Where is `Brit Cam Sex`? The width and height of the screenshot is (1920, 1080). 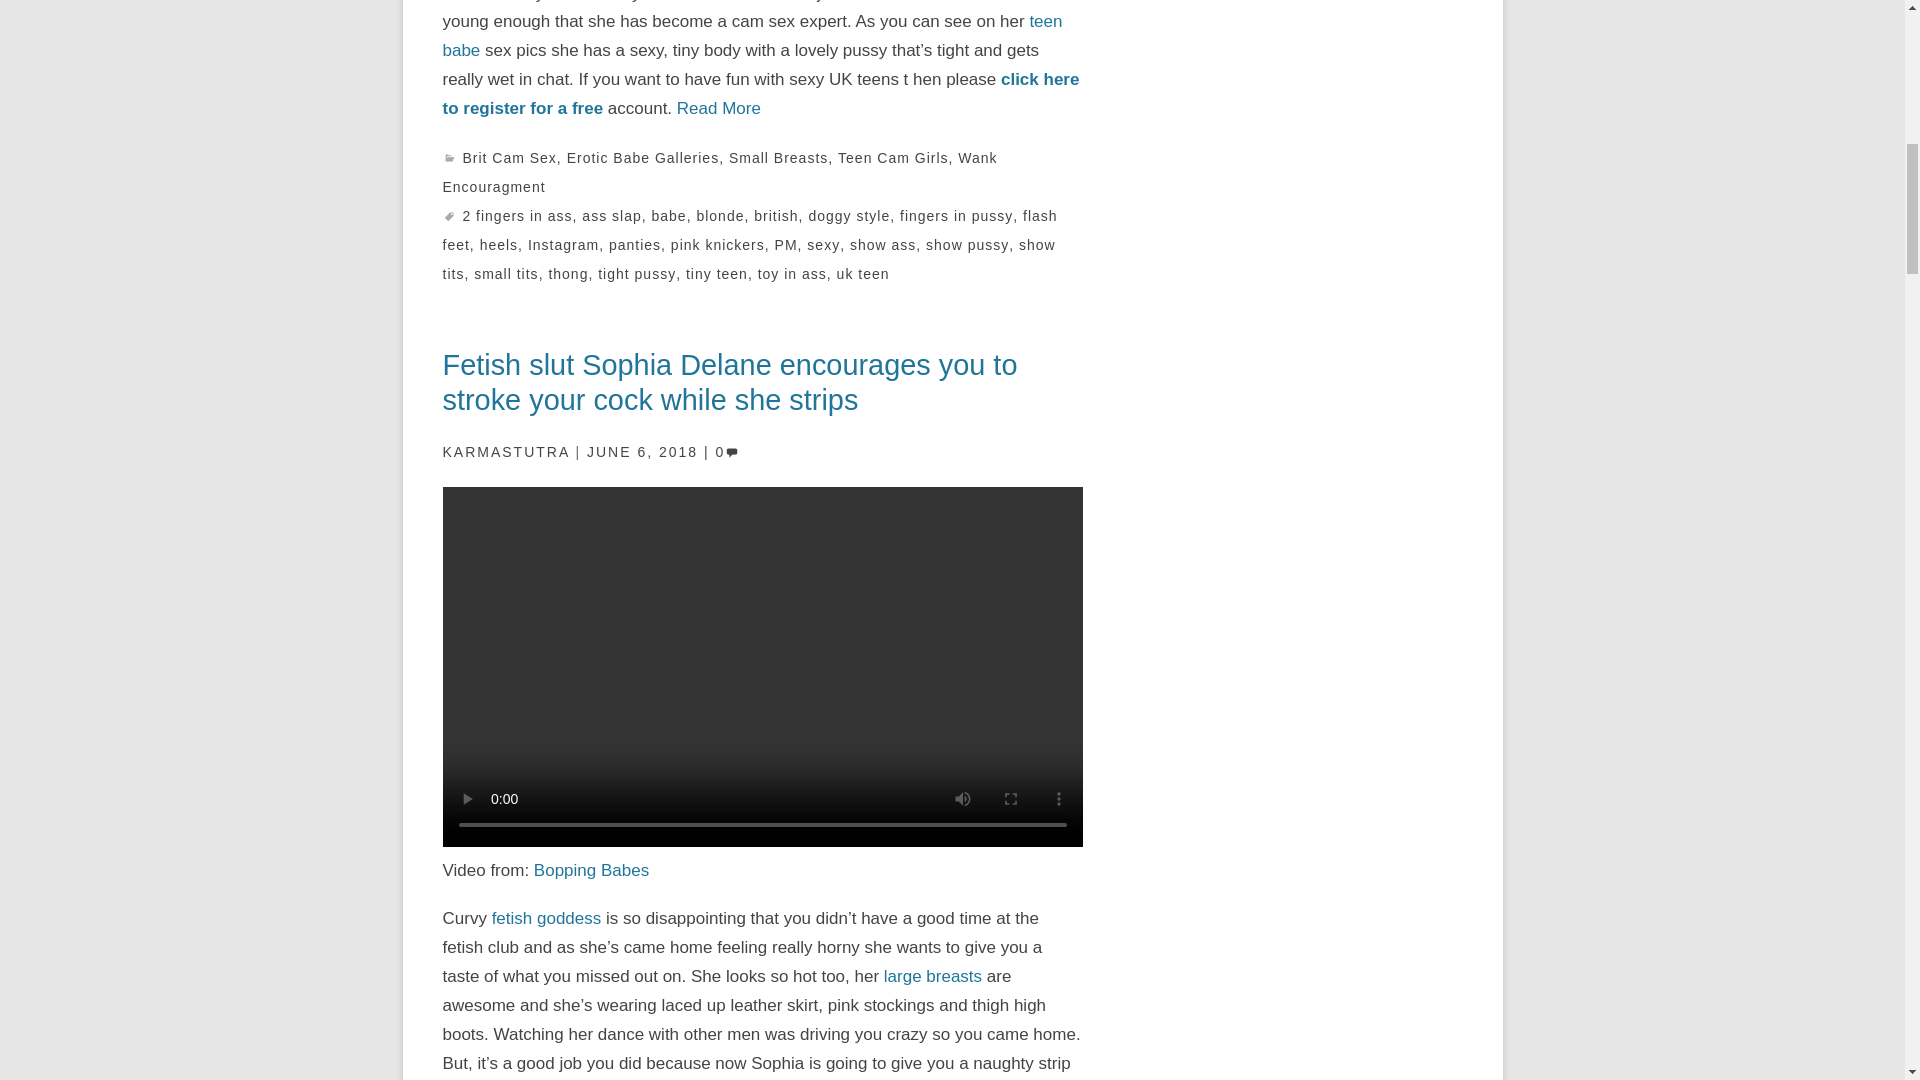
Brit Cam Sex is located at coordinates (509, 158).